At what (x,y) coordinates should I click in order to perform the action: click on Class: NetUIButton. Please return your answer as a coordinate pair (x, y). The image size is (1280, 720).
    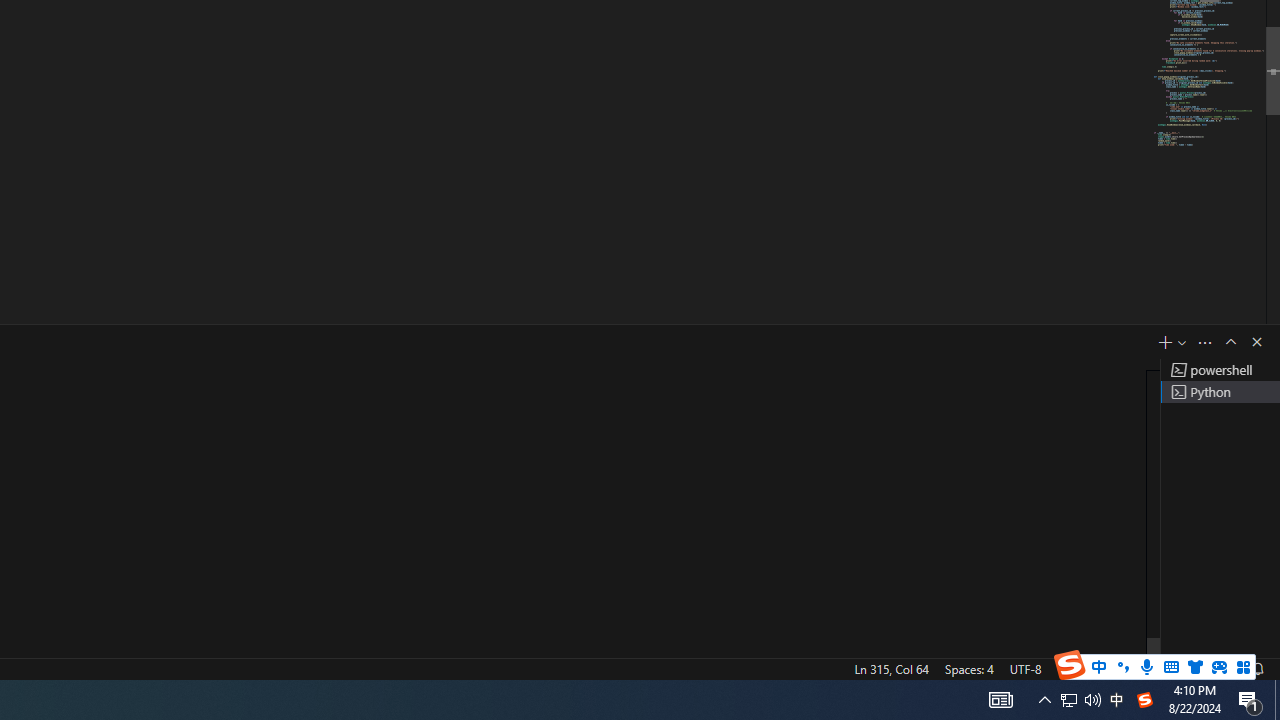
    Looking at the image, I should click on (1120, 592).